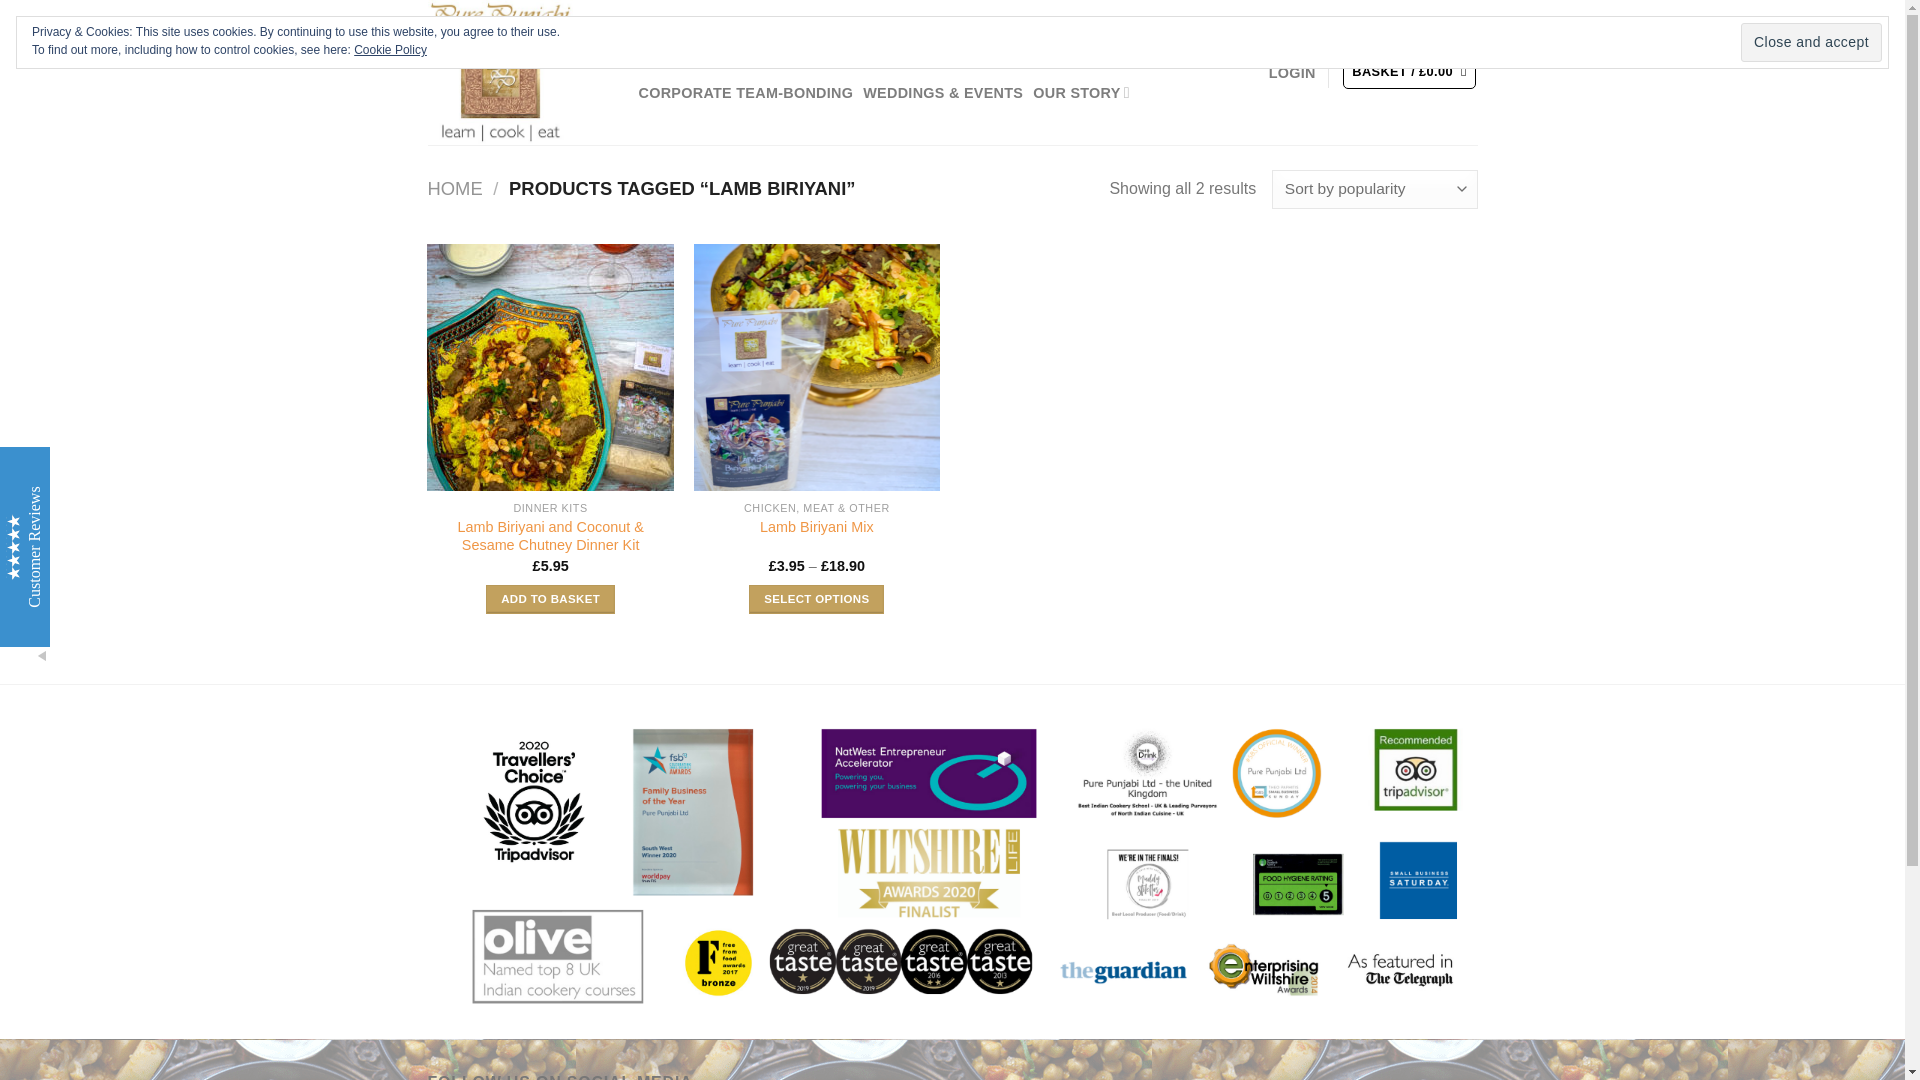 Image resolution: width=1920 pixels, height=1080 pixels. What do you see at coordinates (744, 92) in the screenshot?
I see `CORPORATE TEAM-BONDING` at bounding box center [744, 92].